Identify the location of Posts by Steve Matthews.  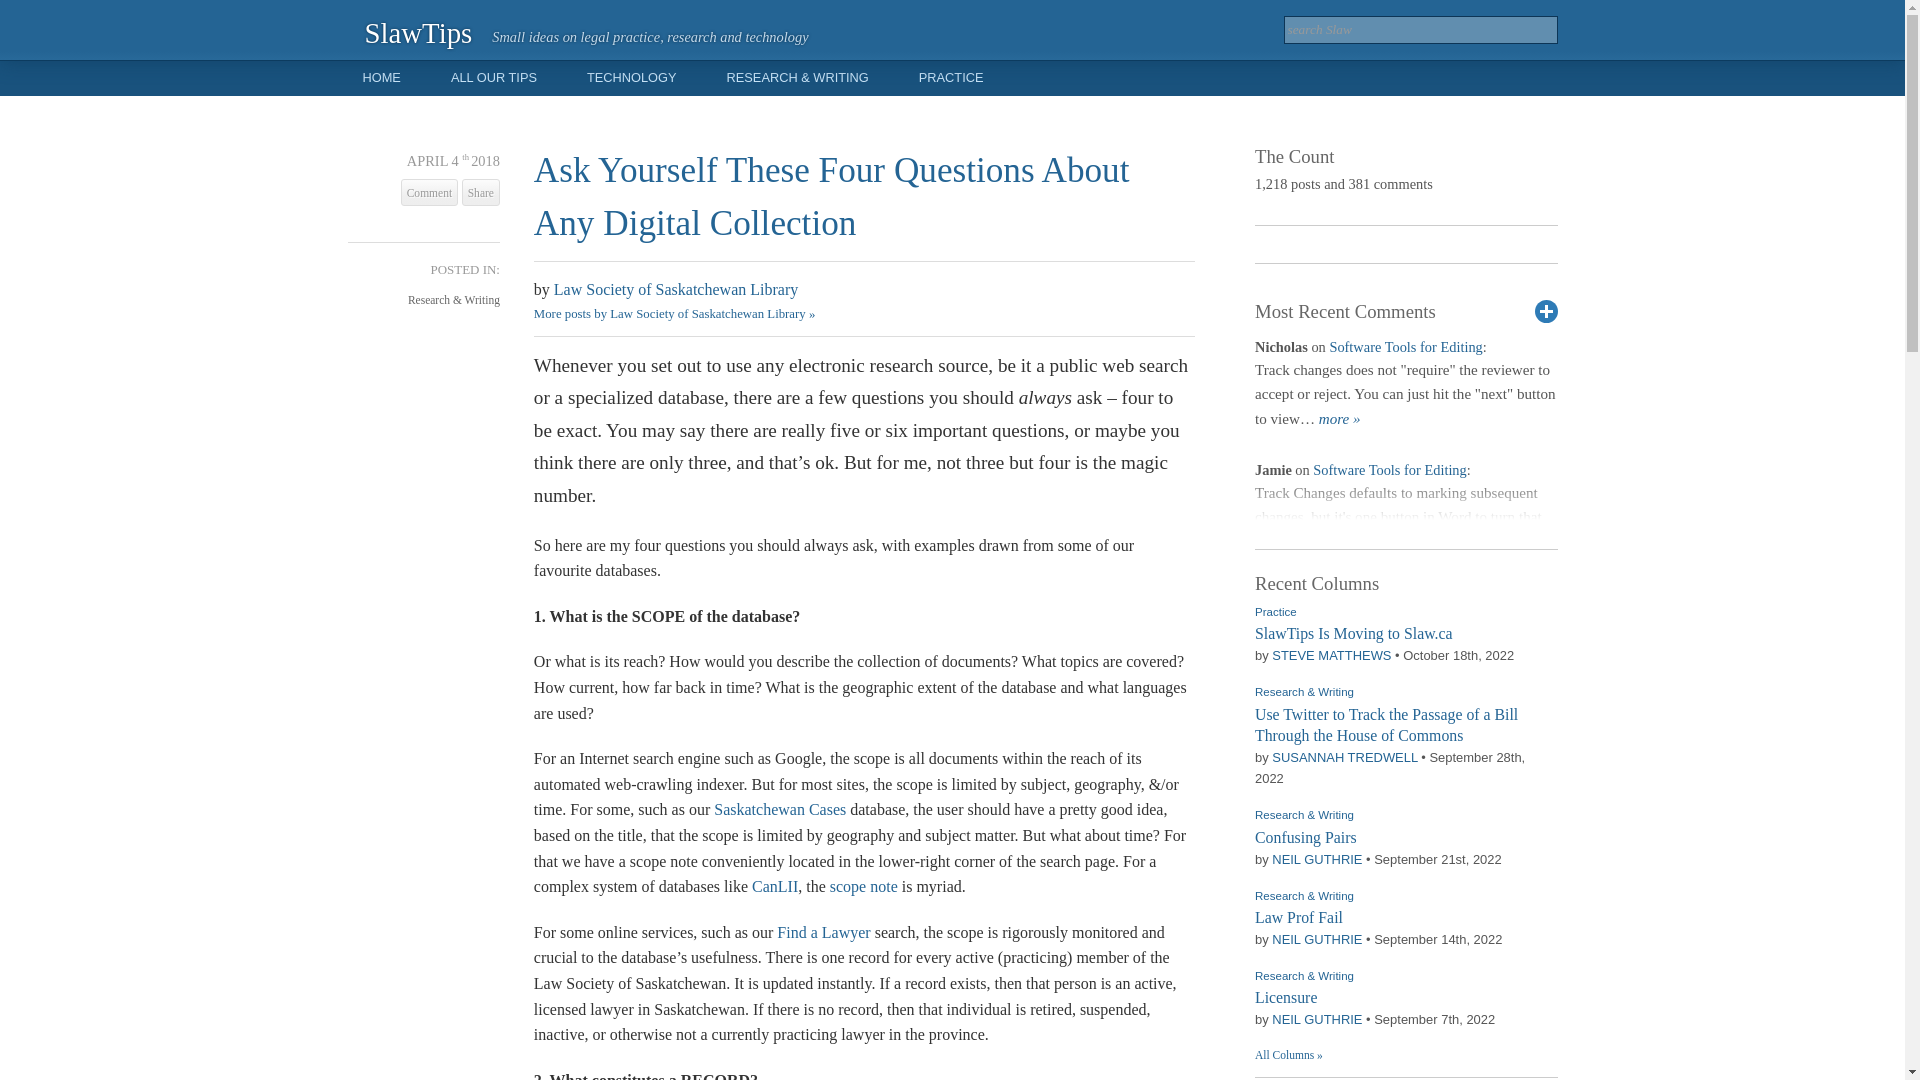
(1330, 656).